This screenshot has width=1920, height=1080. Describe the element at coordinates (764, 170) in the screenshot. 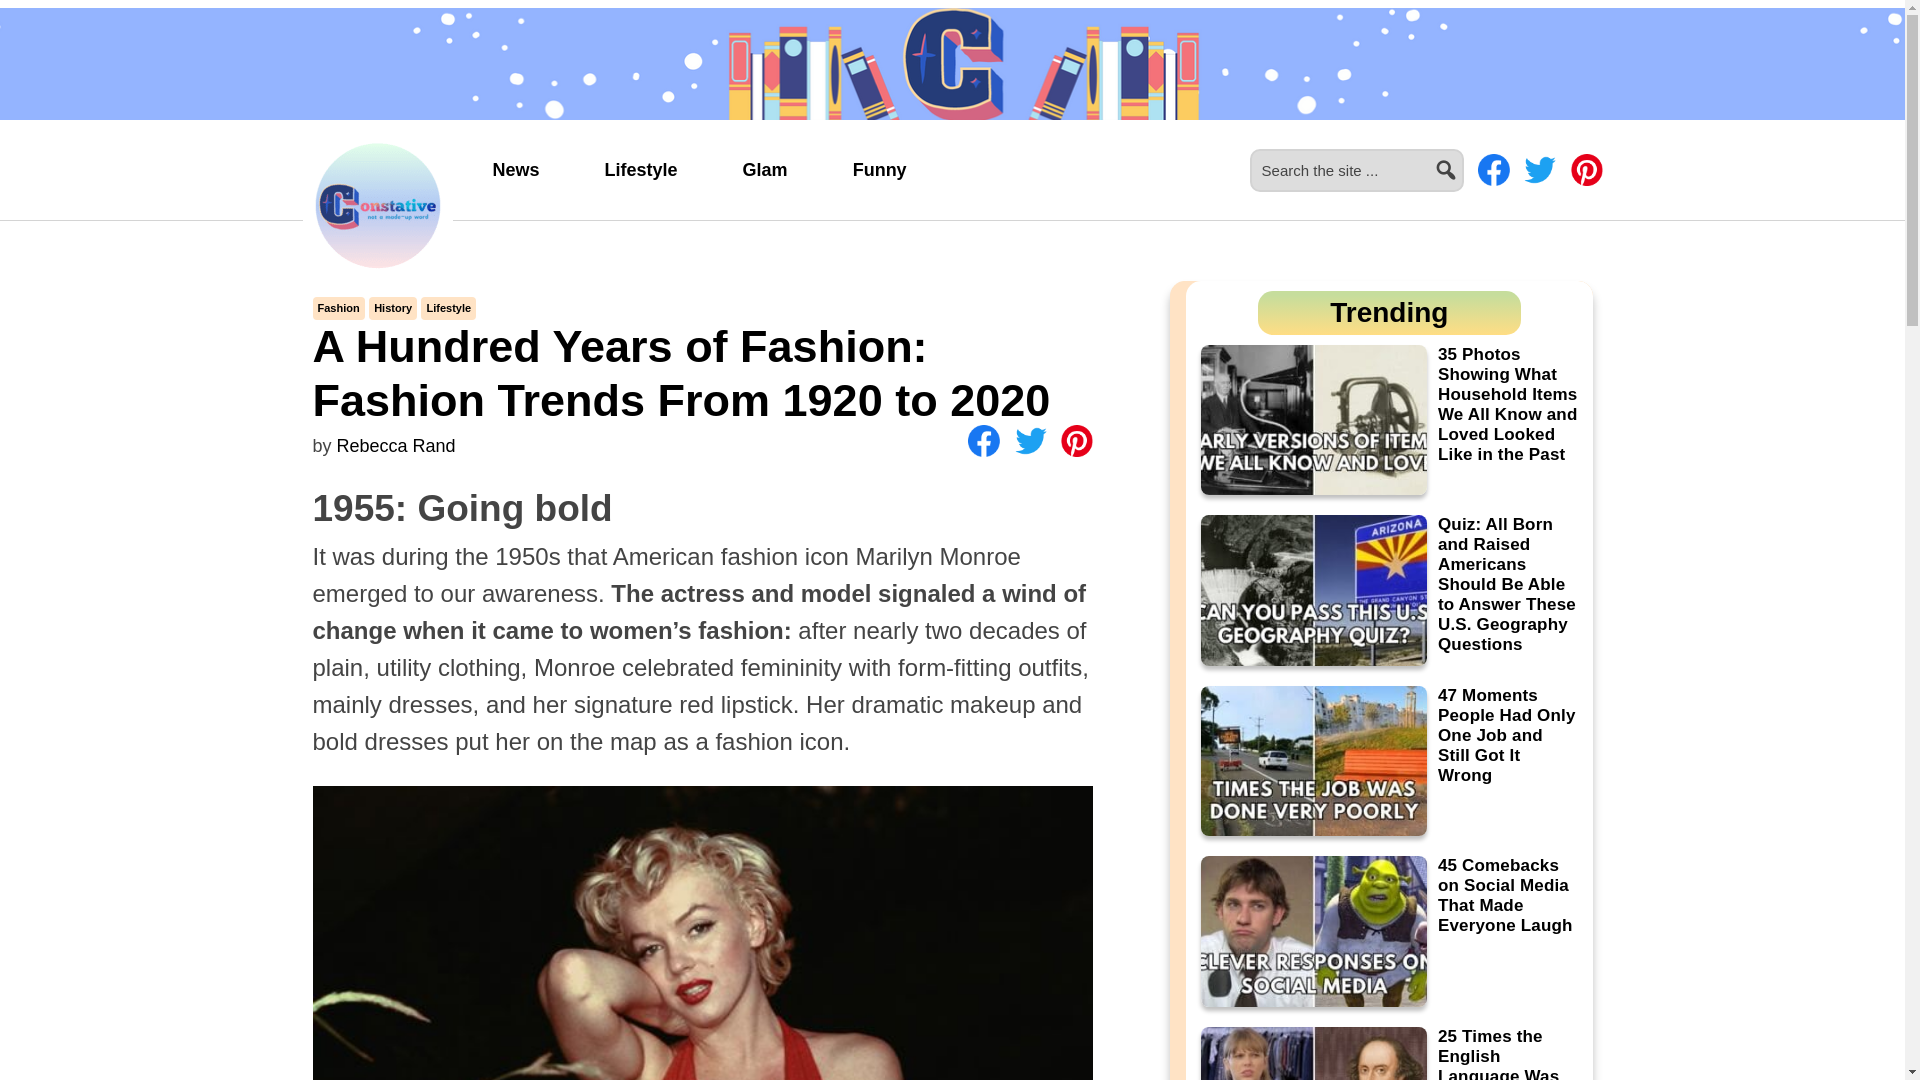

I see `Celebrity` at that location.